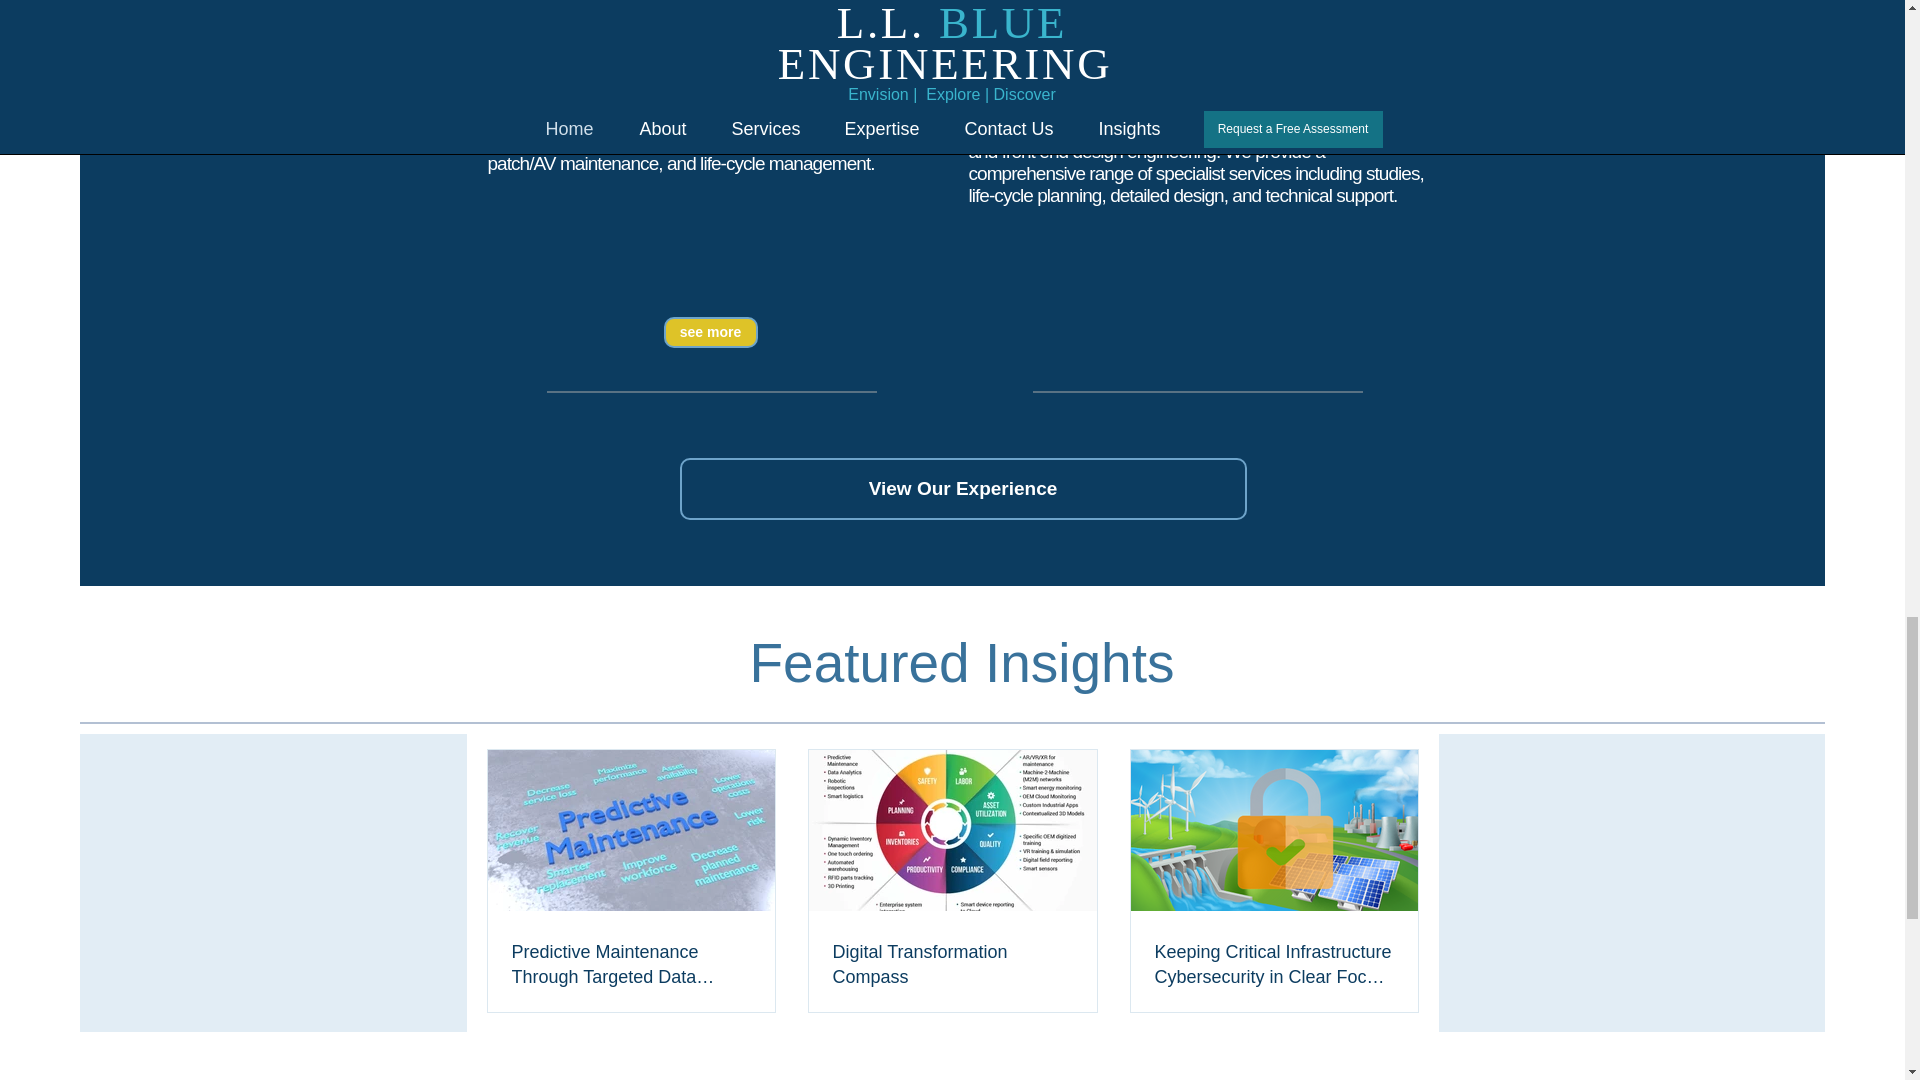  What do you see at coordinates (631, 964) in the screenshot?
I see `Predictive Maintenance Through Targeted Data Analytics` at bounding box center [631, 964].